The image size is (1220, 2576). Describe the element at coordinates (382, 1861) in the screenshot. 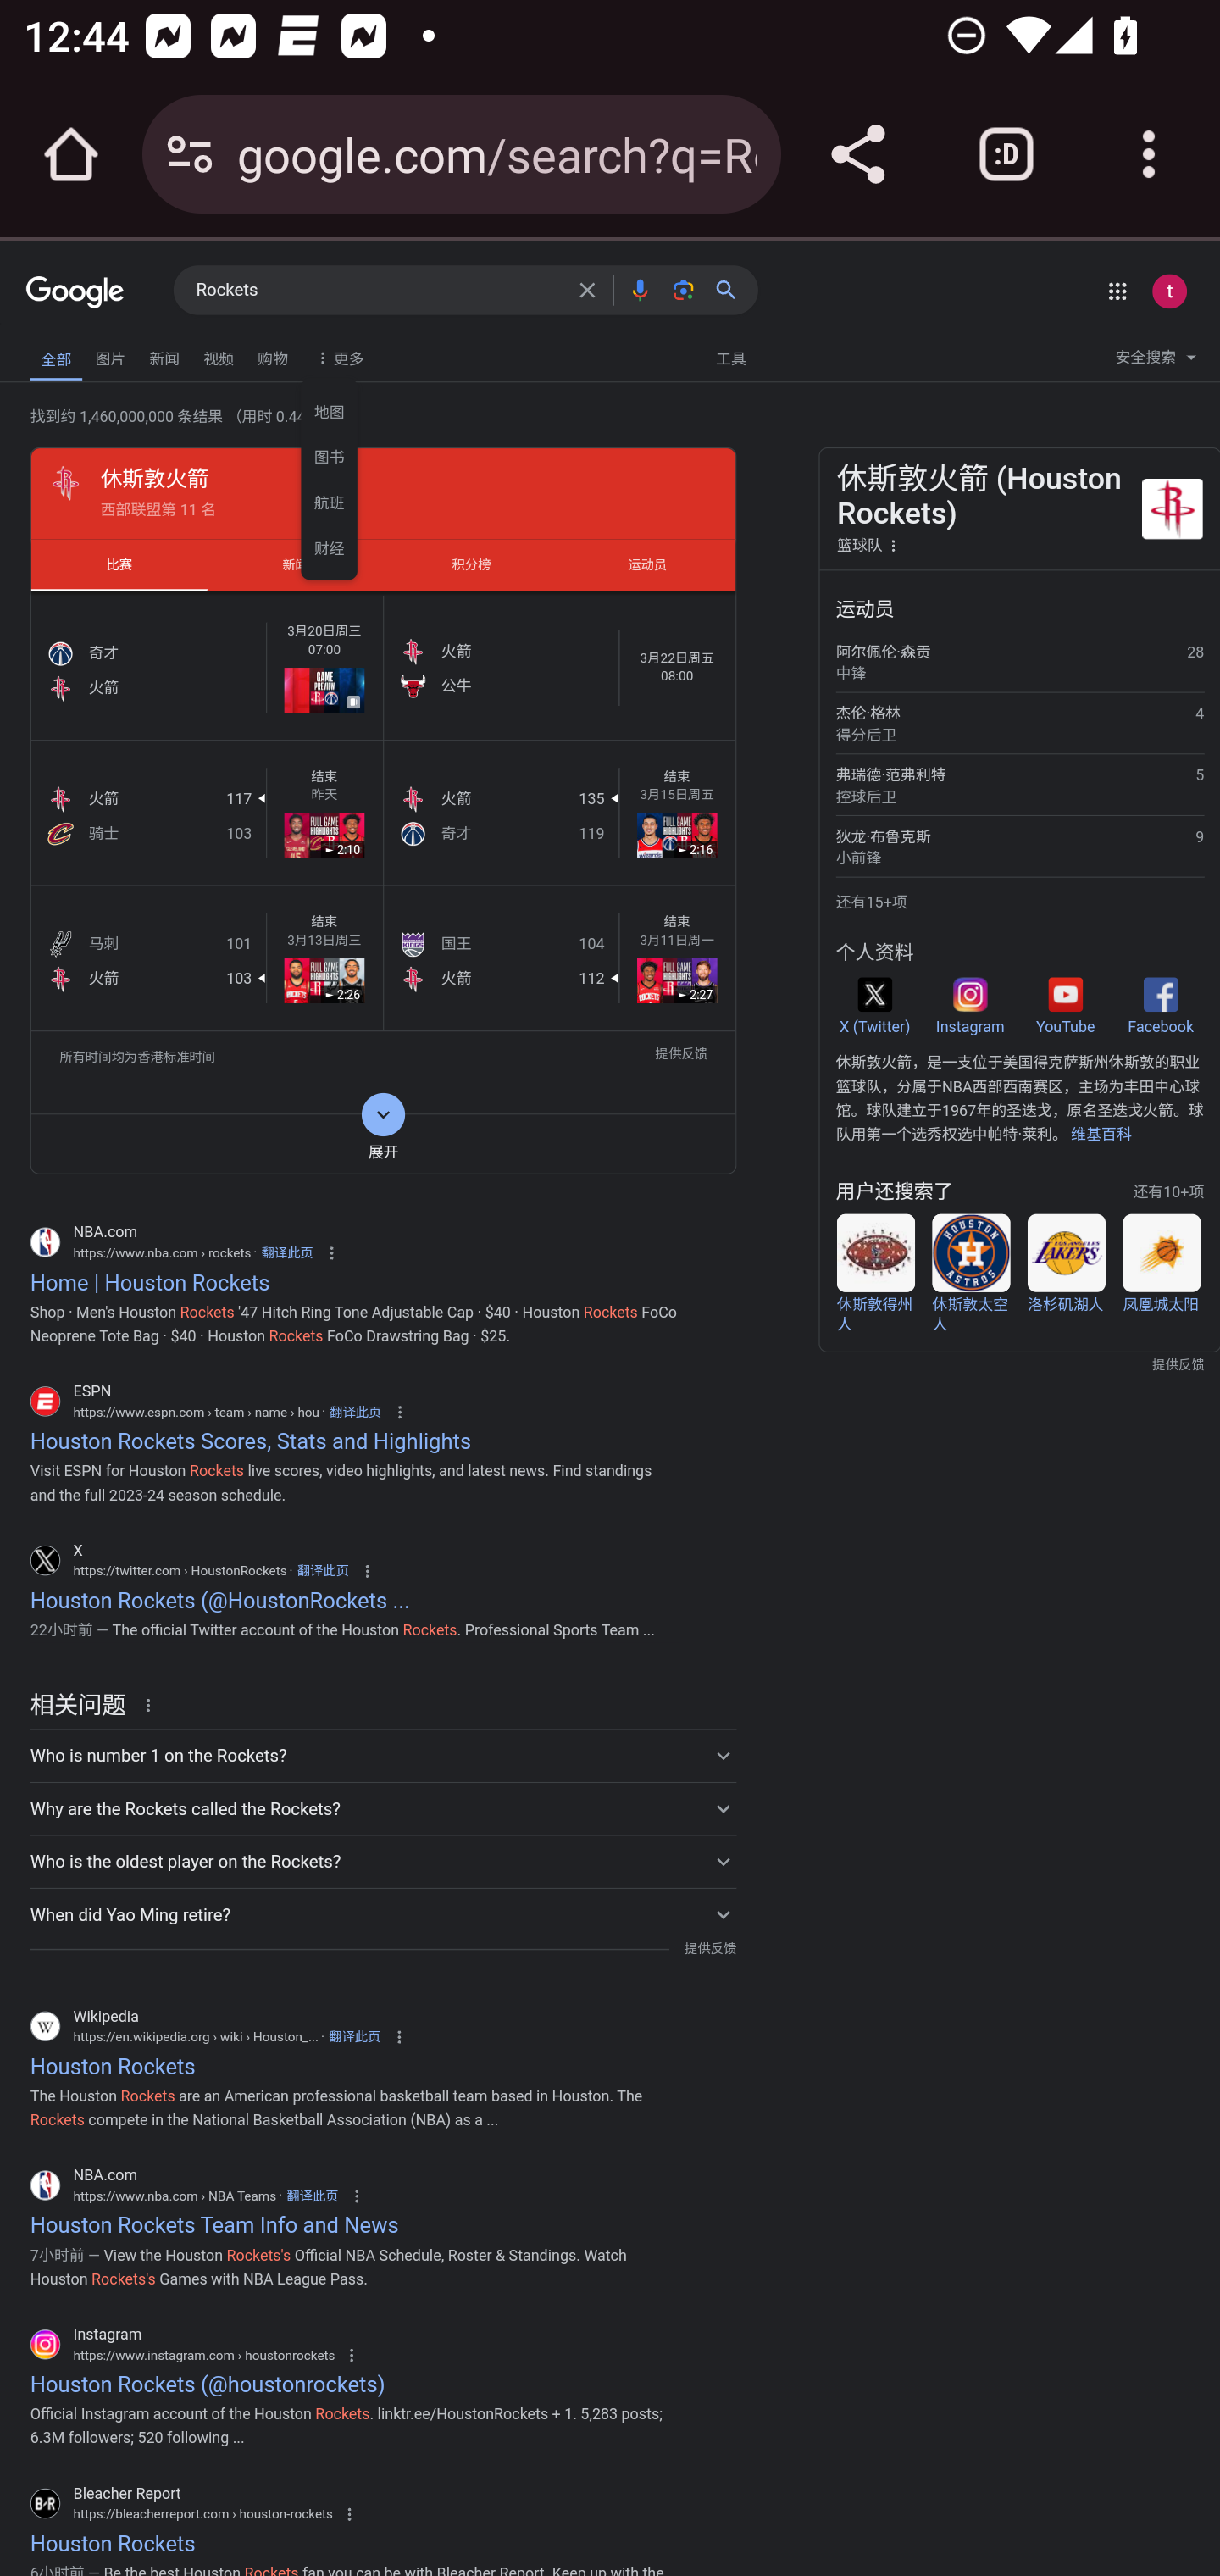

I see `Who is the oldest player on the Rockets?` at that location.